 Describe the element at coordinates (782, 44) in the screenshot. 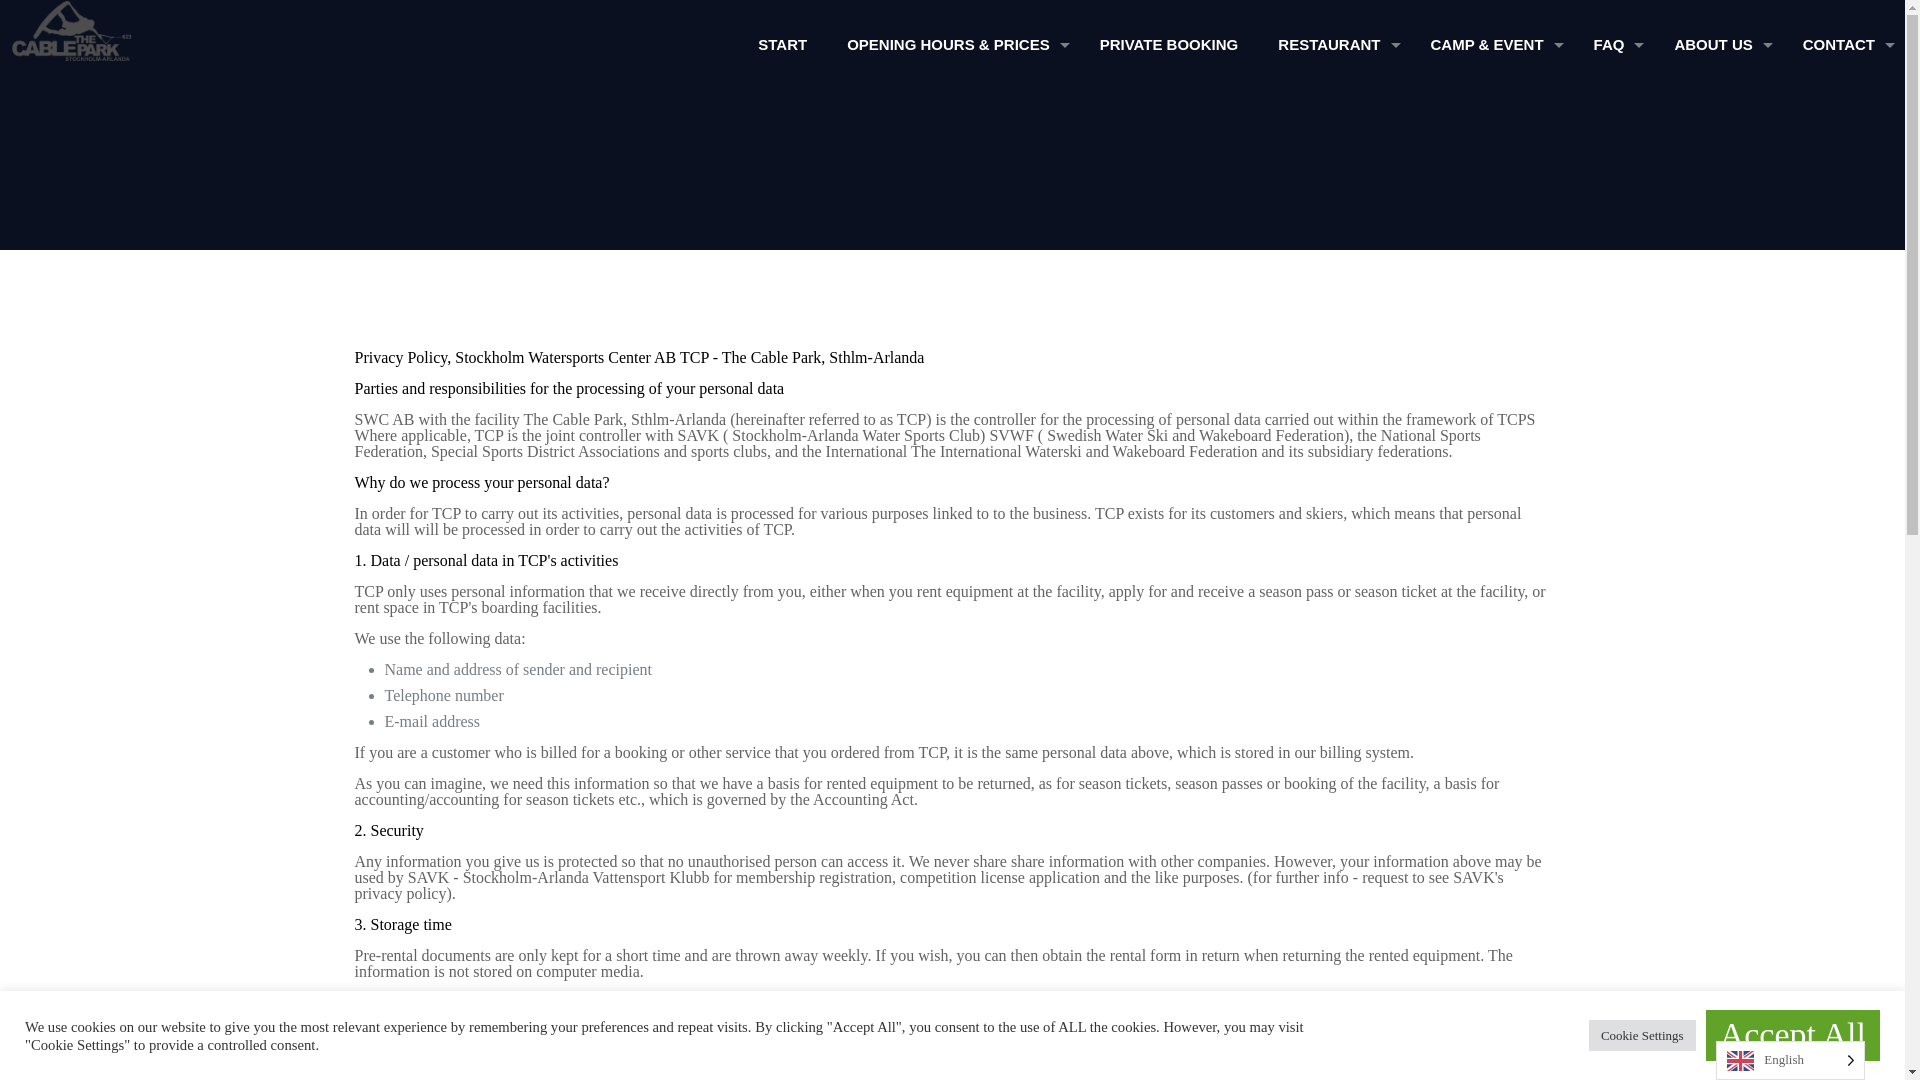

I see `START` at that location.